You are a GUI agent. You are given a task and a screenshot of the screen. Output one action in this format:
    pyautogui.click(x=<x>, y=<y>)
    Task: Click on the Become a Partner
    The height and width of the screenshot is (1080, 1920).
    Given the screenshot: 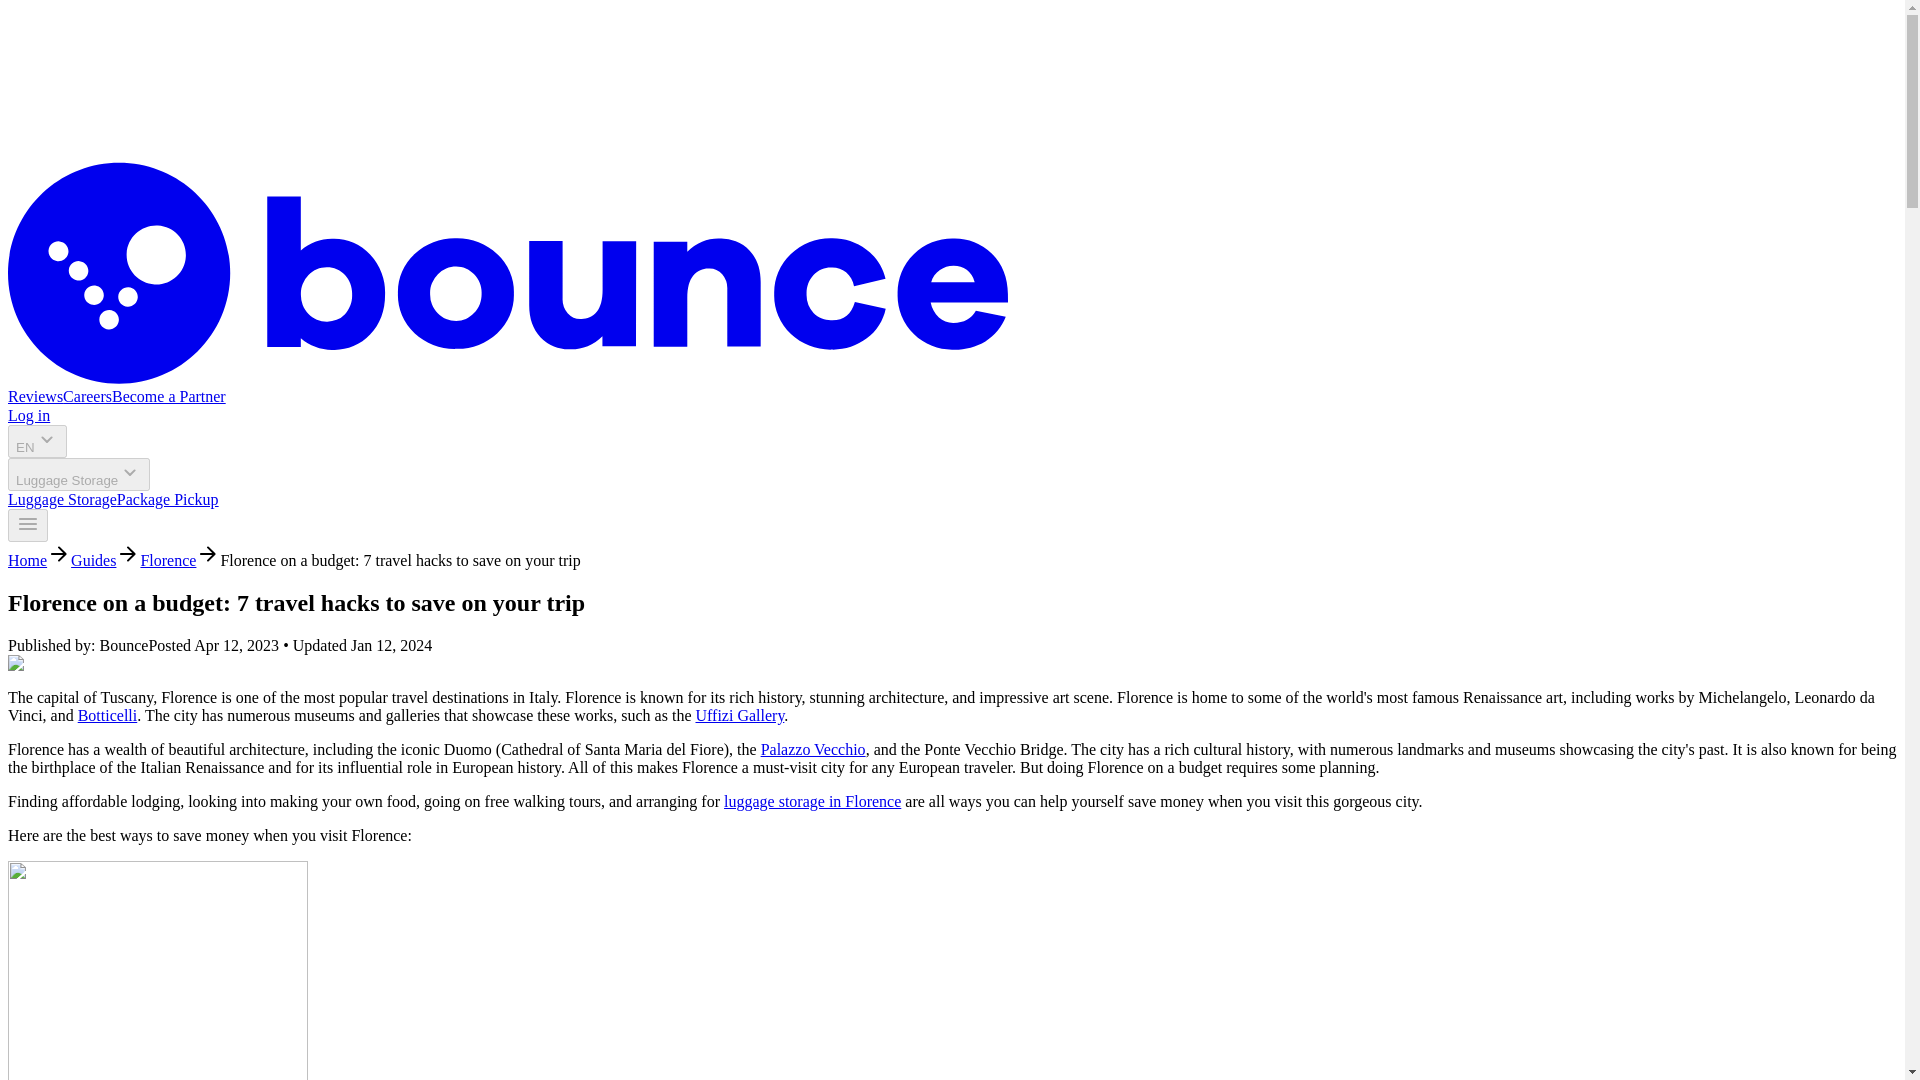 What is the action you would take?
    pyautogui.click(x=168, y=396)
    